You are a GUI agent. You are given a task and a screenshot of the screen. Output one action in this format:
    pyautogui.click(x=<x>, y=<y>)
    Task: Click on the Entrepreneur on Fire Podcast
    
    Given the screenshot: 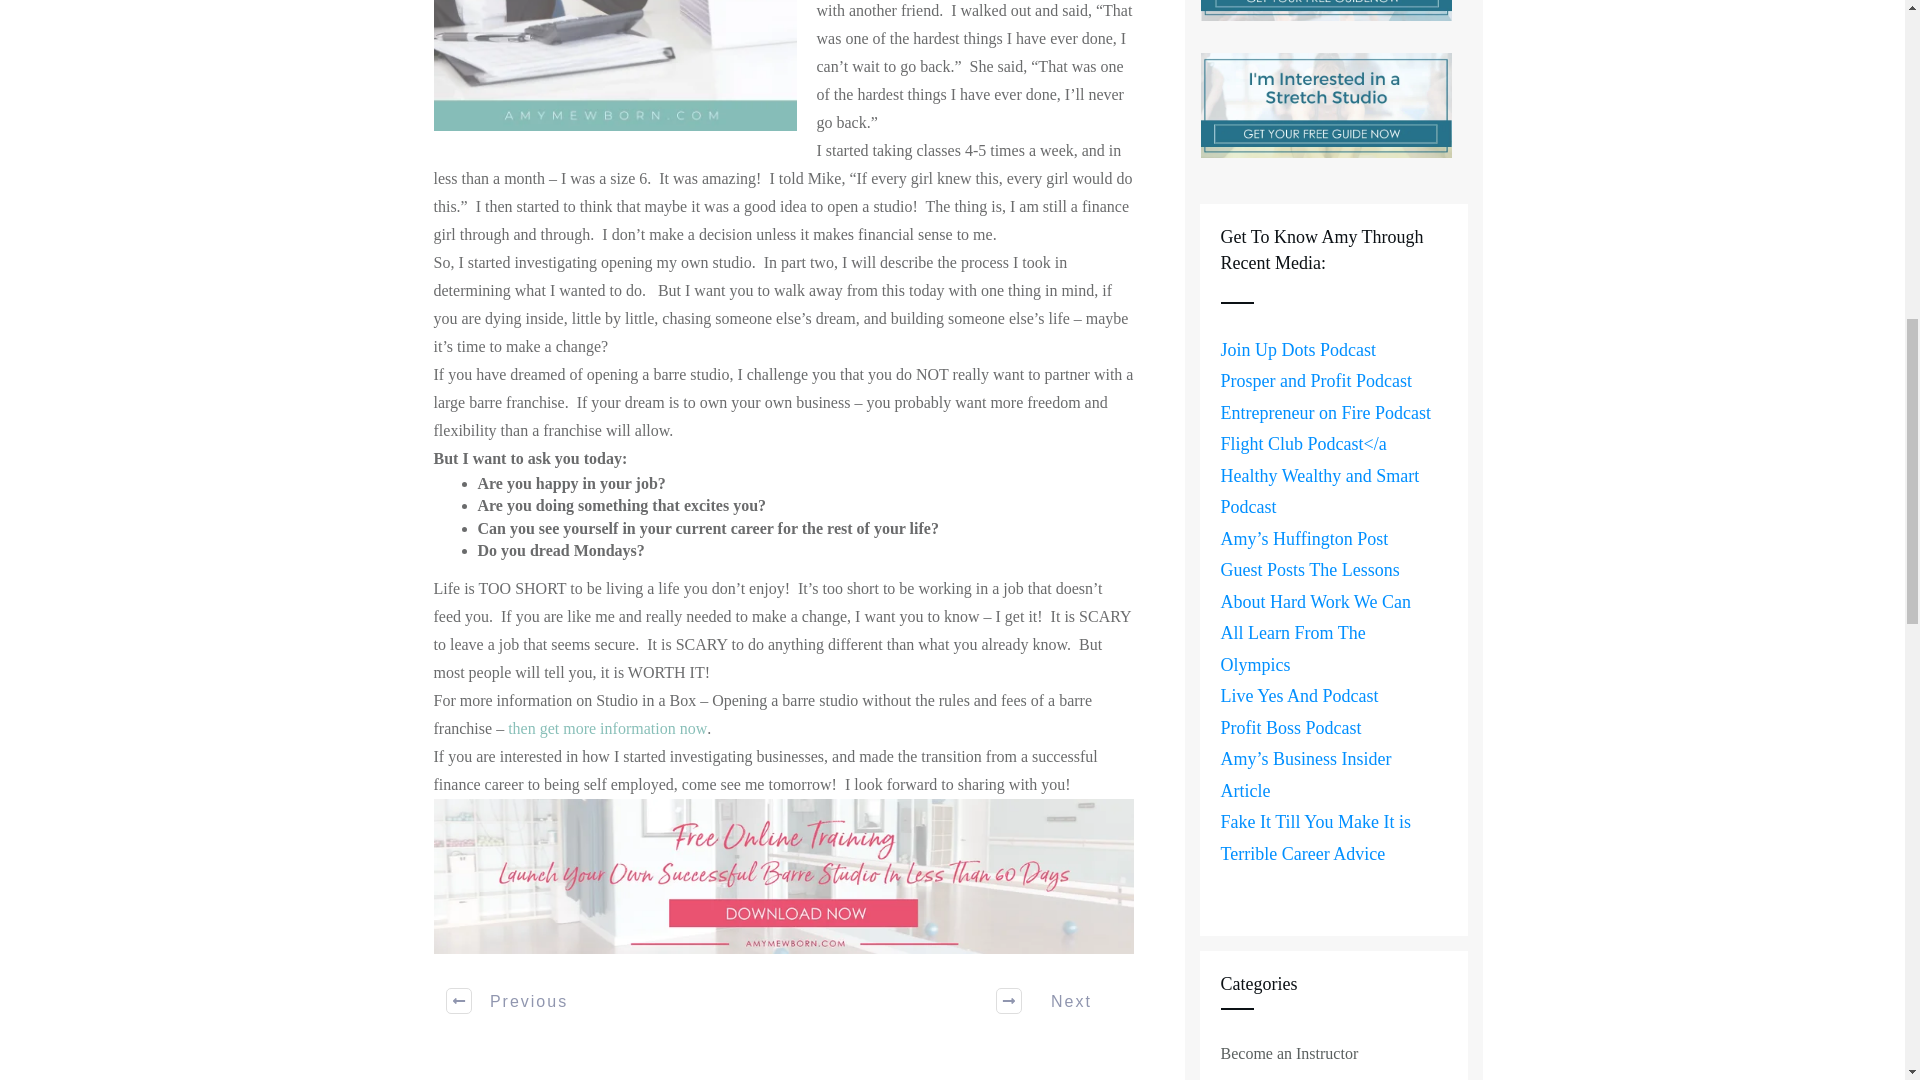 What is the action you would take?
    pyautogui.click(x=1324, y=412)
    